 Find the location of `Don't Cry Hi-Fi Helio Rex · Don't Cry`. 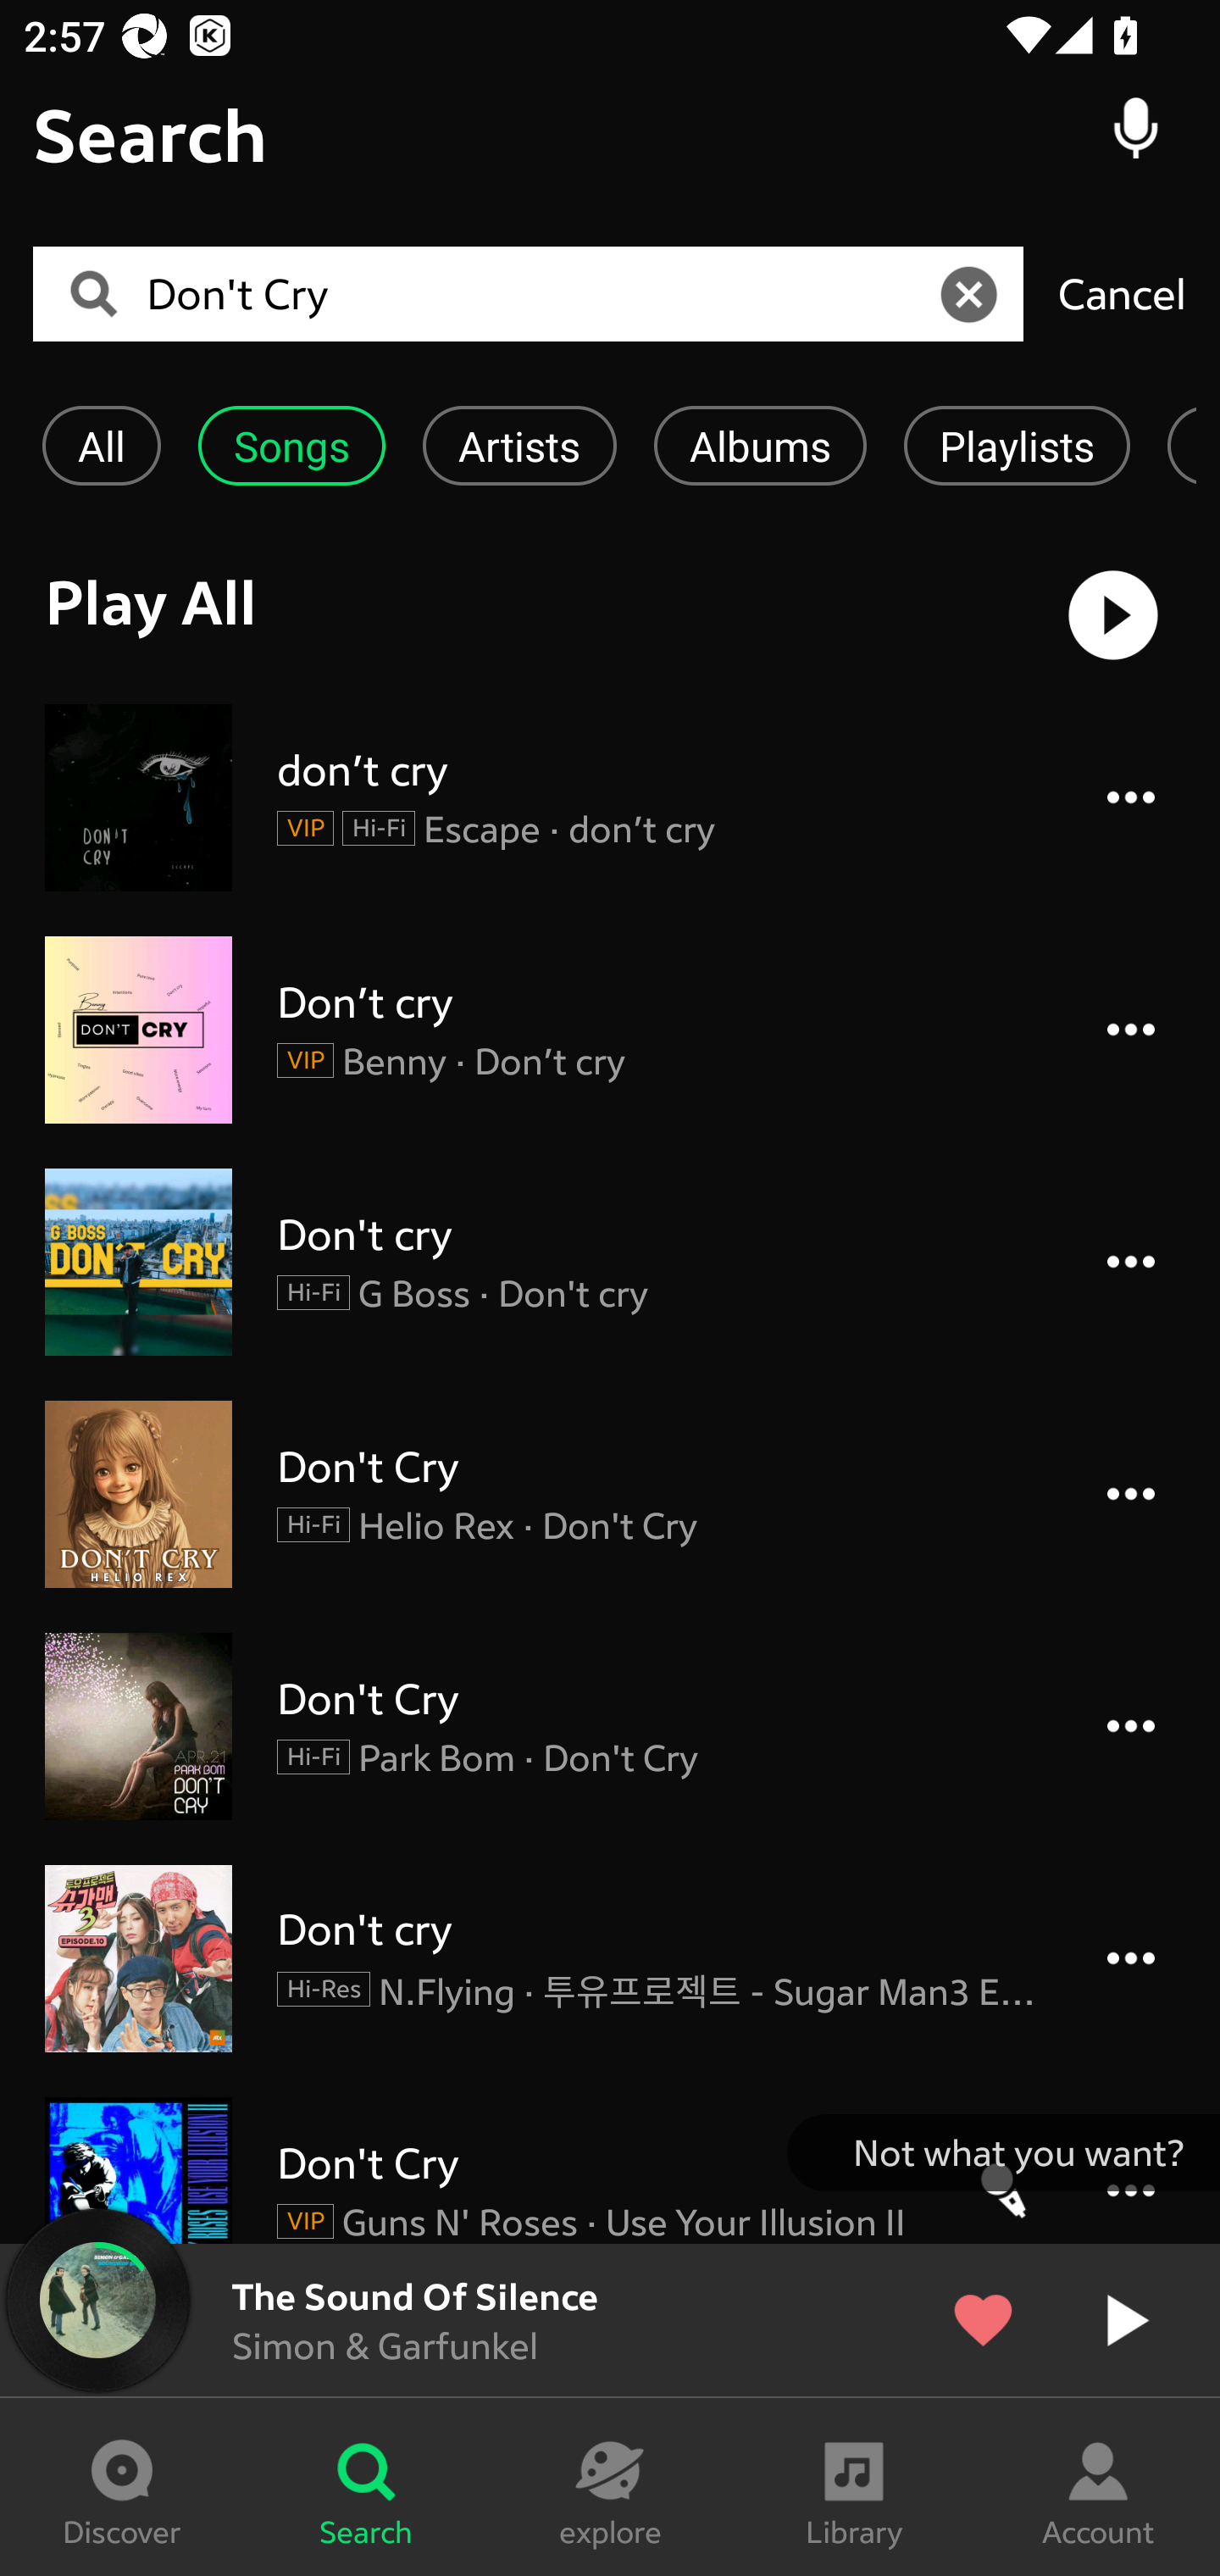

Don't Cry Hi-Fi Helio Rex · Don't Cry is located at coordinates (610, 1493).